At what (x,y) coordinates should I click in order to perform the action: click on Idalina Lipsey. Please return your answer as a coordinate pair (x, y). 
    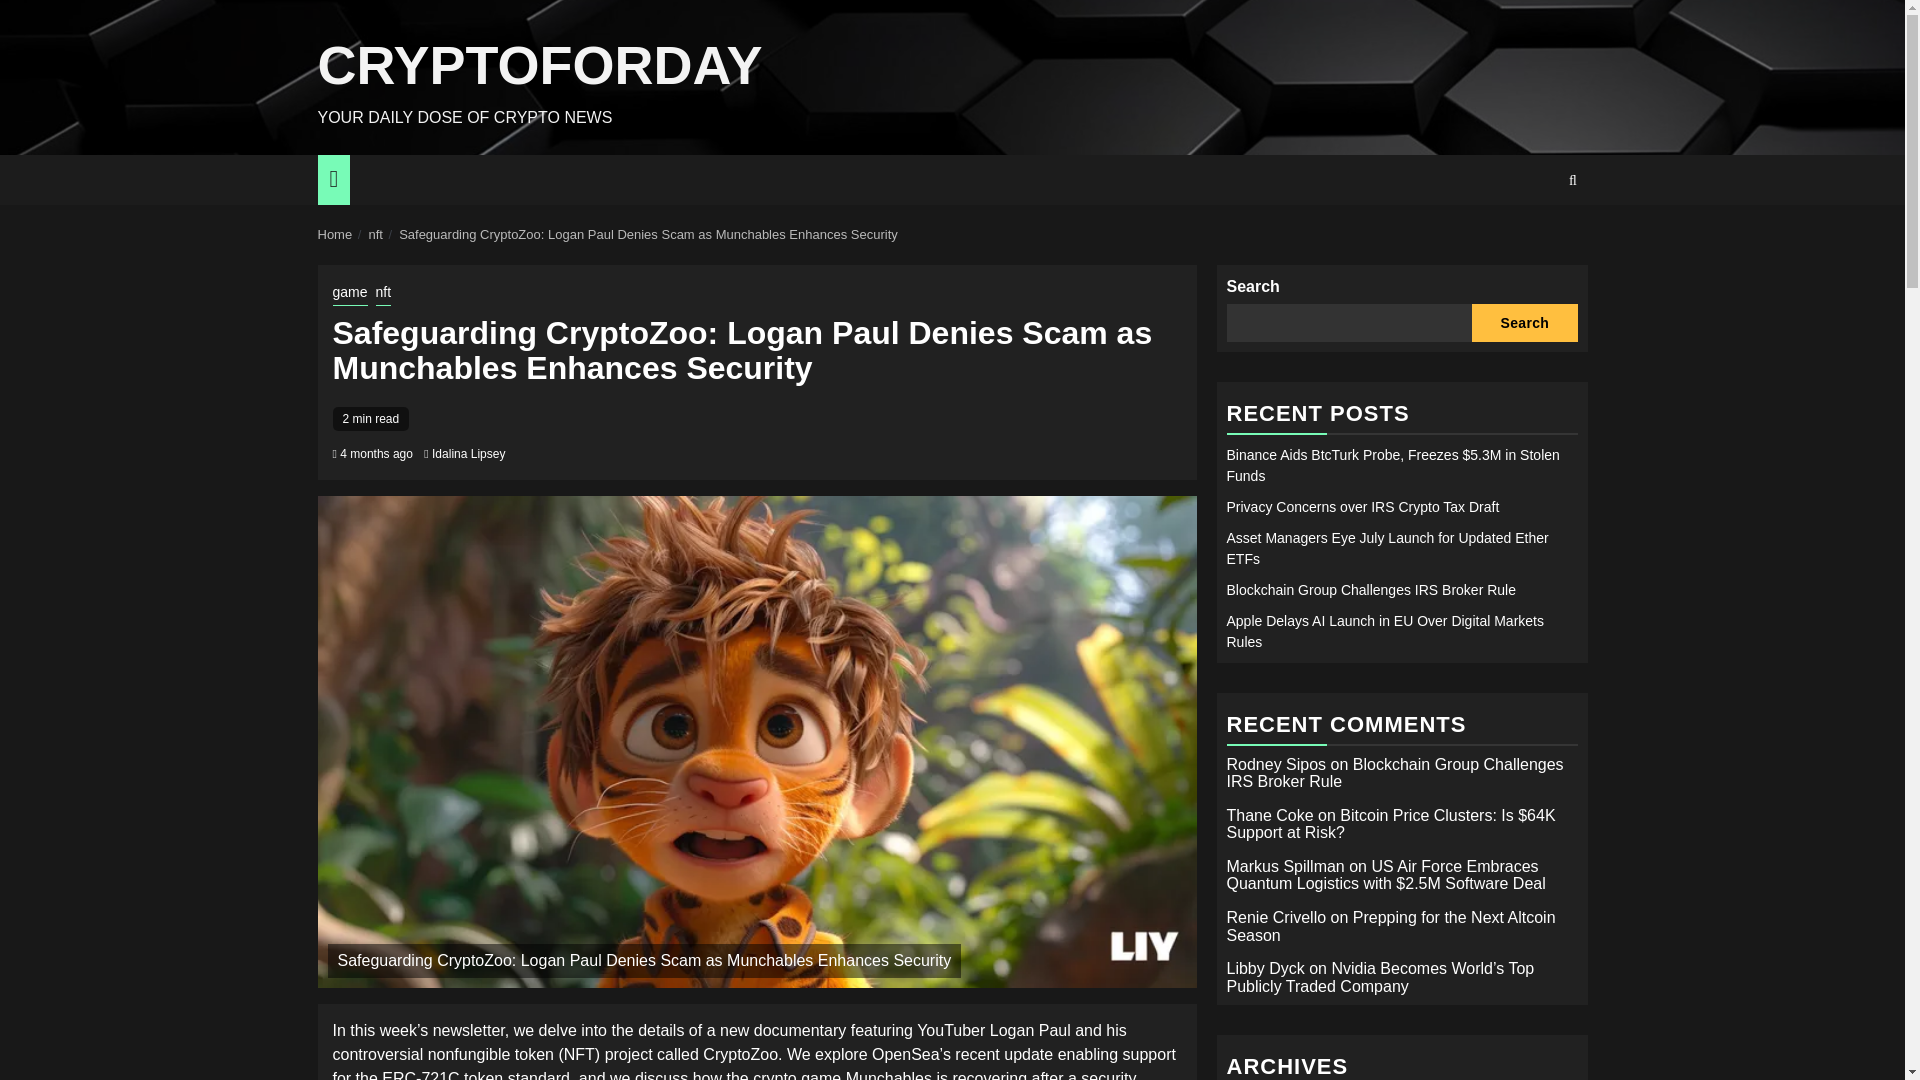
    Looking at the image, I should click on (468, 454).